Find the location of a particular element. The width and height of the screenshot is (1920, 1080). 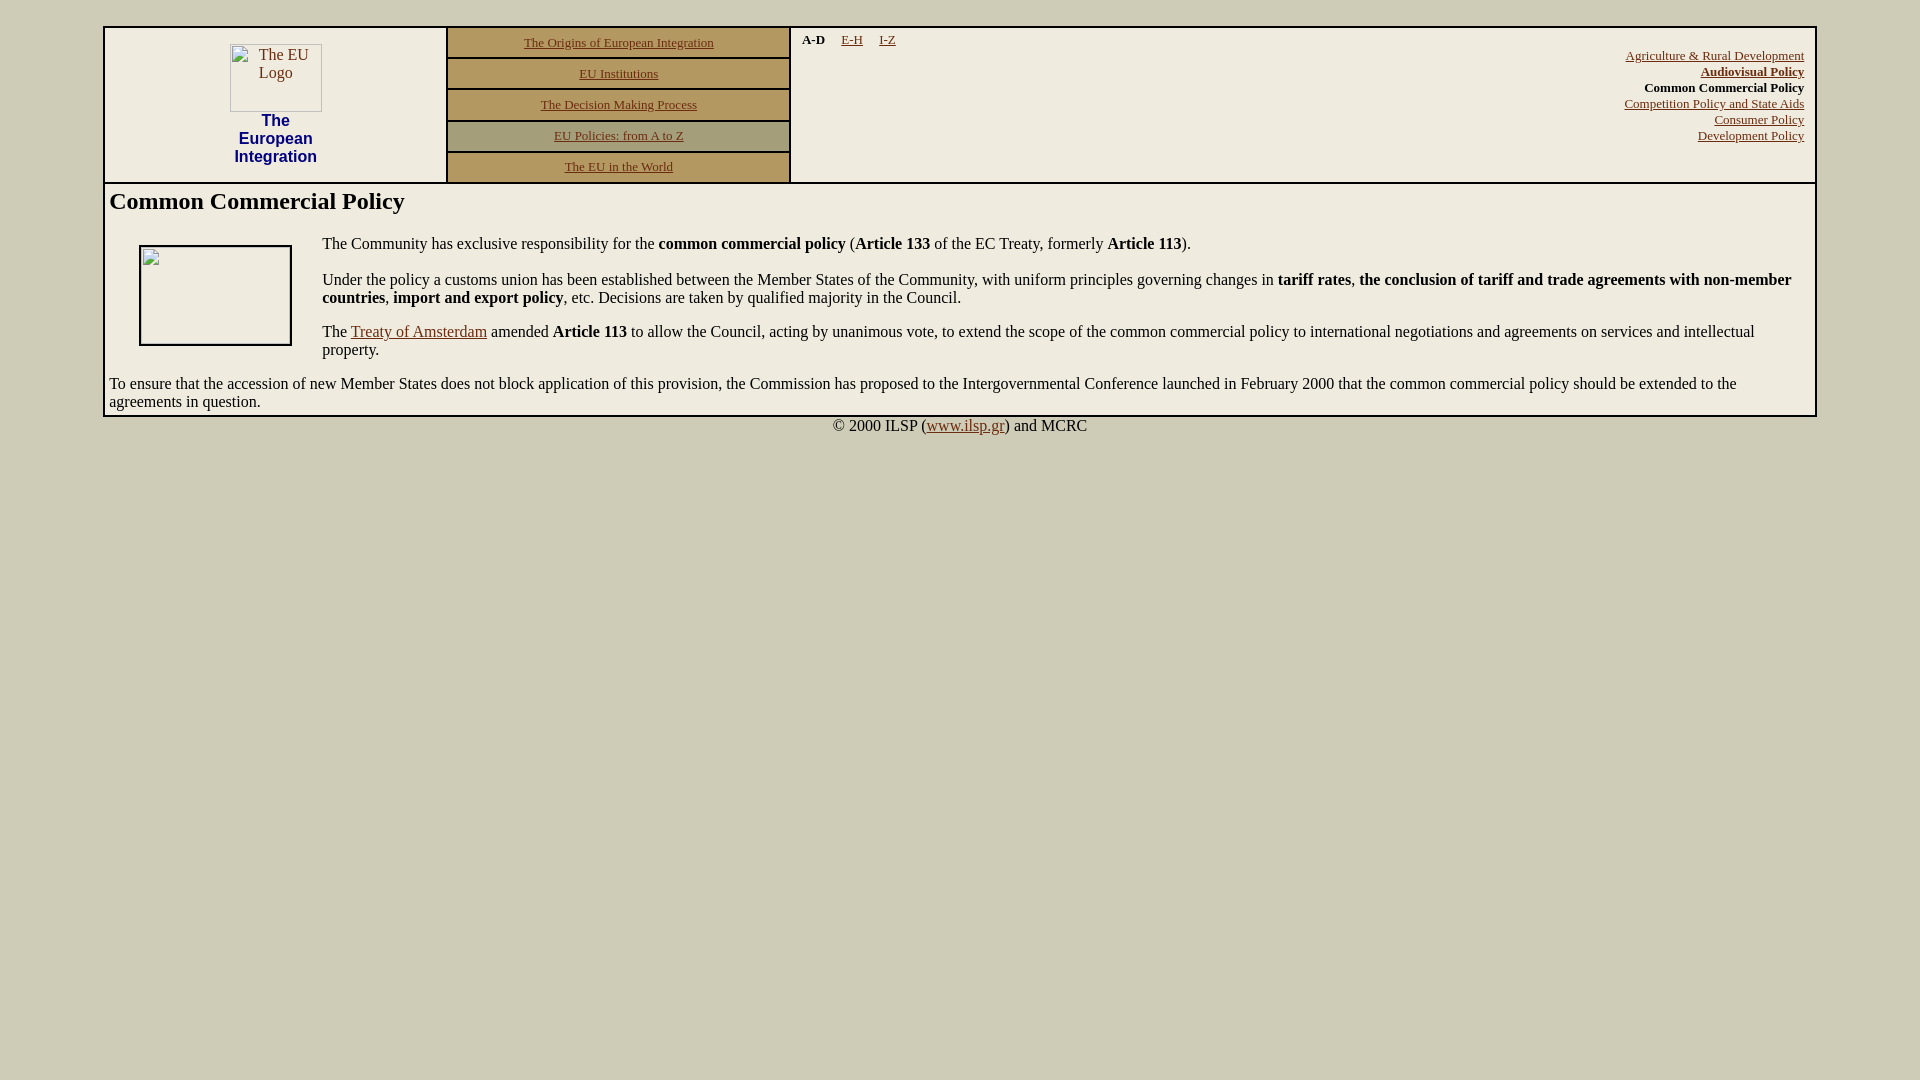

The Origins of European Integration is located at coordinates (619, 41).